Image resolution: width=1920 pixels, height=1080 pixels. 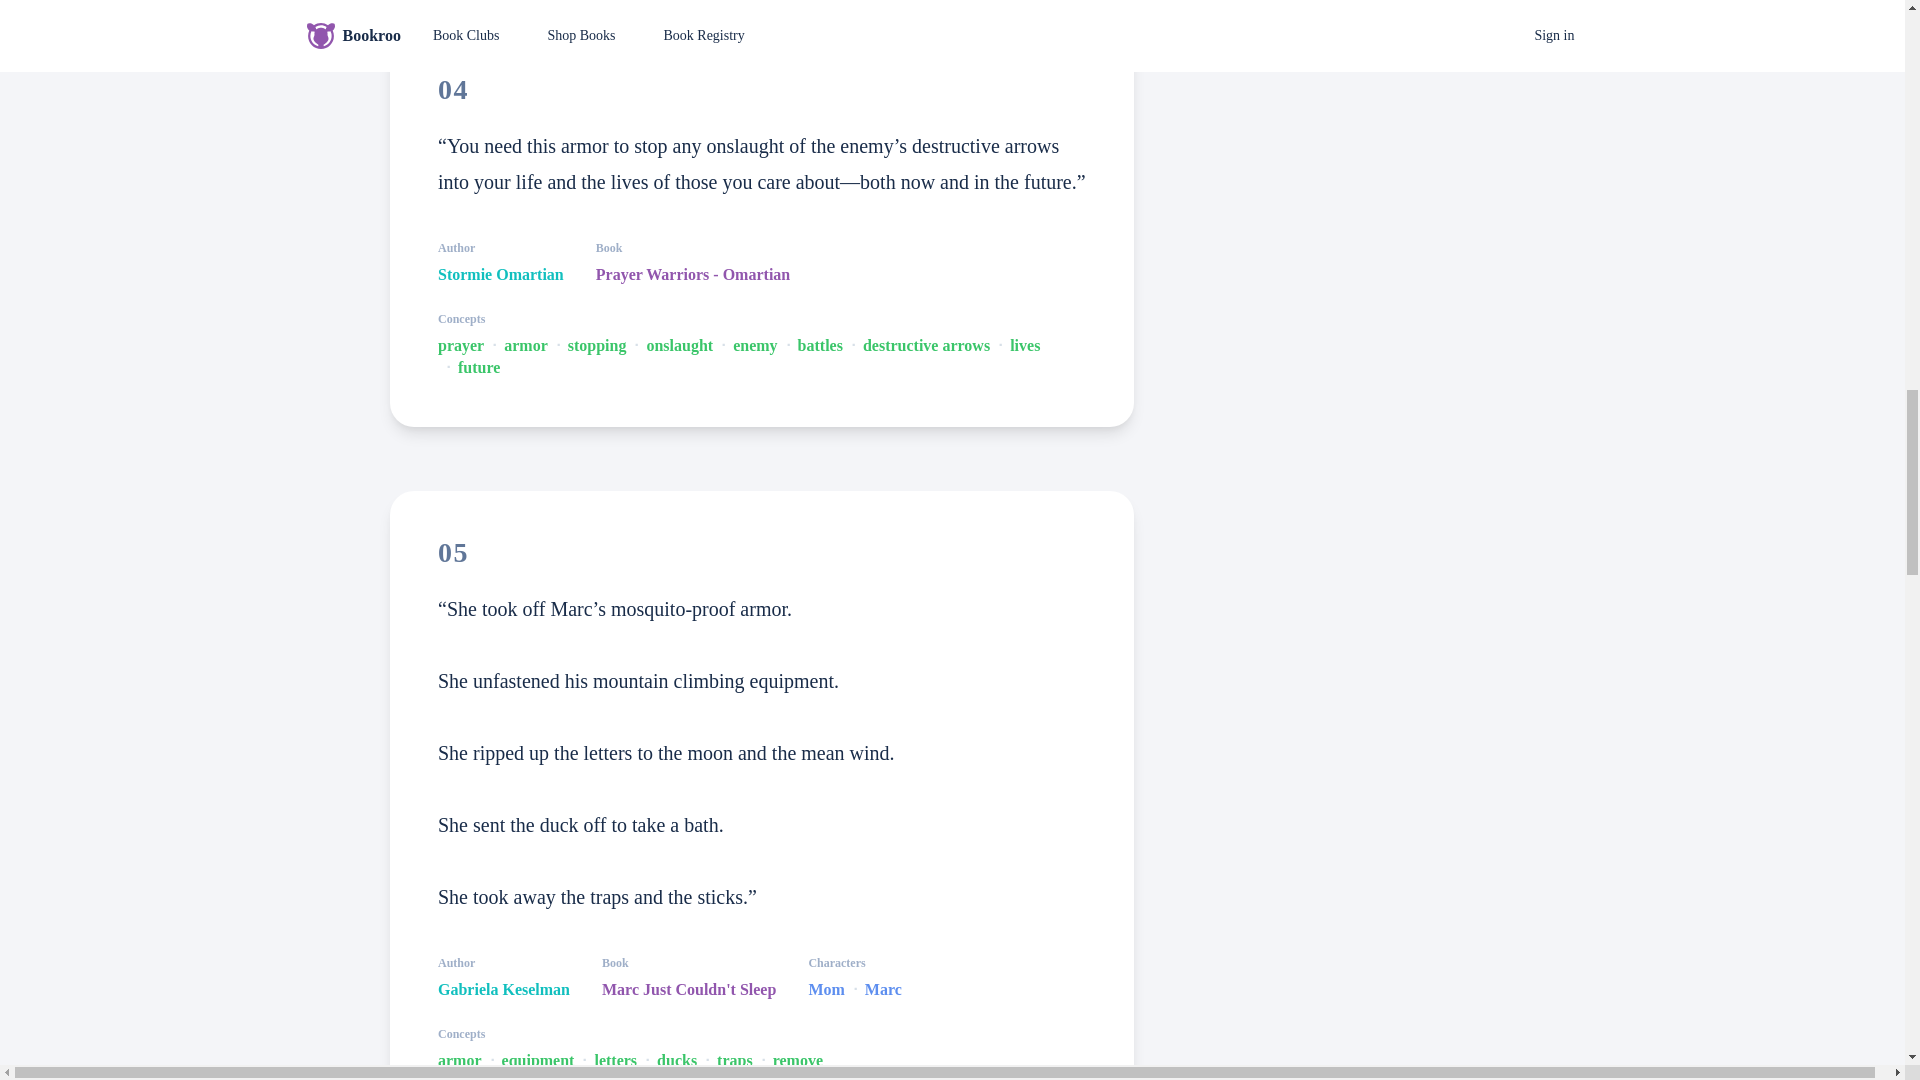 What do you see at coordinates (598, 346) in the screenshot?
I see `stopping` at bounding box center [598, 346].